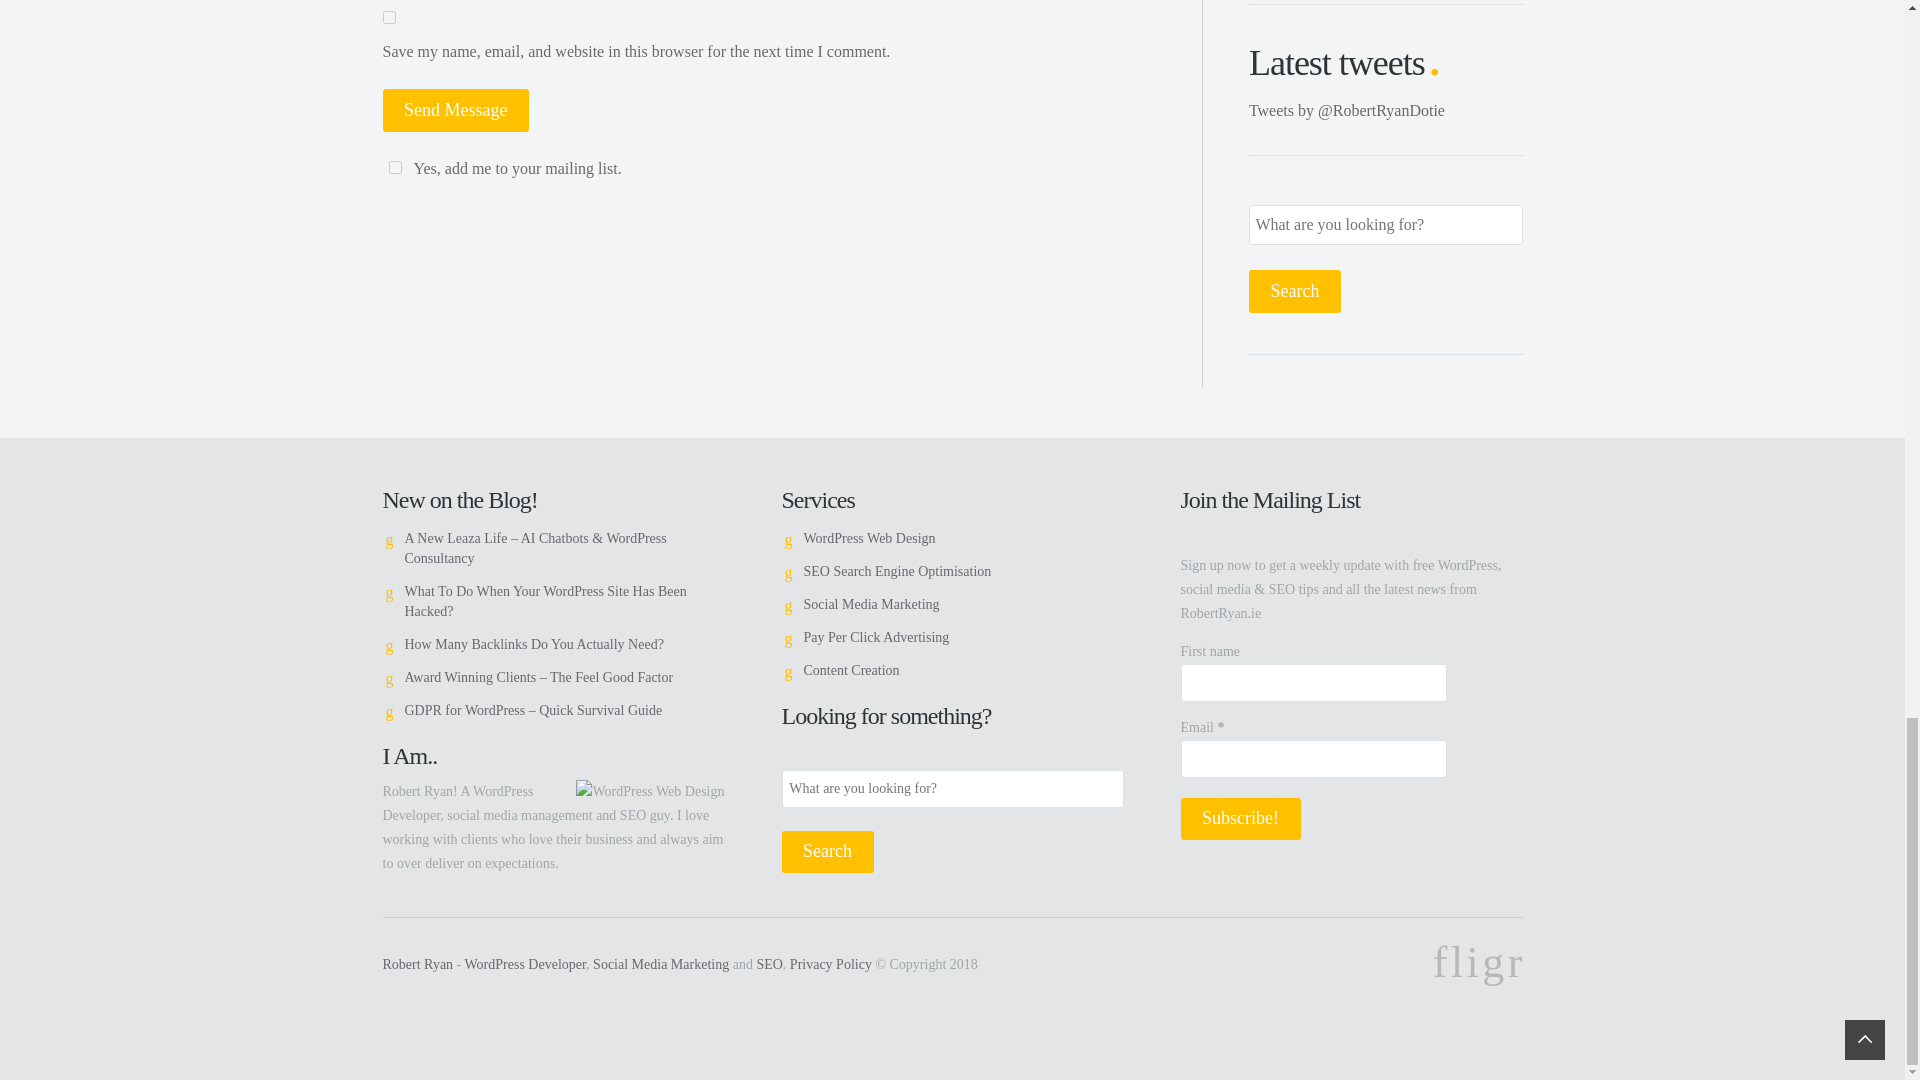  Describe the element at coordinates (1240, 820) in the screenshot. I see `Subscribe!` at that location.